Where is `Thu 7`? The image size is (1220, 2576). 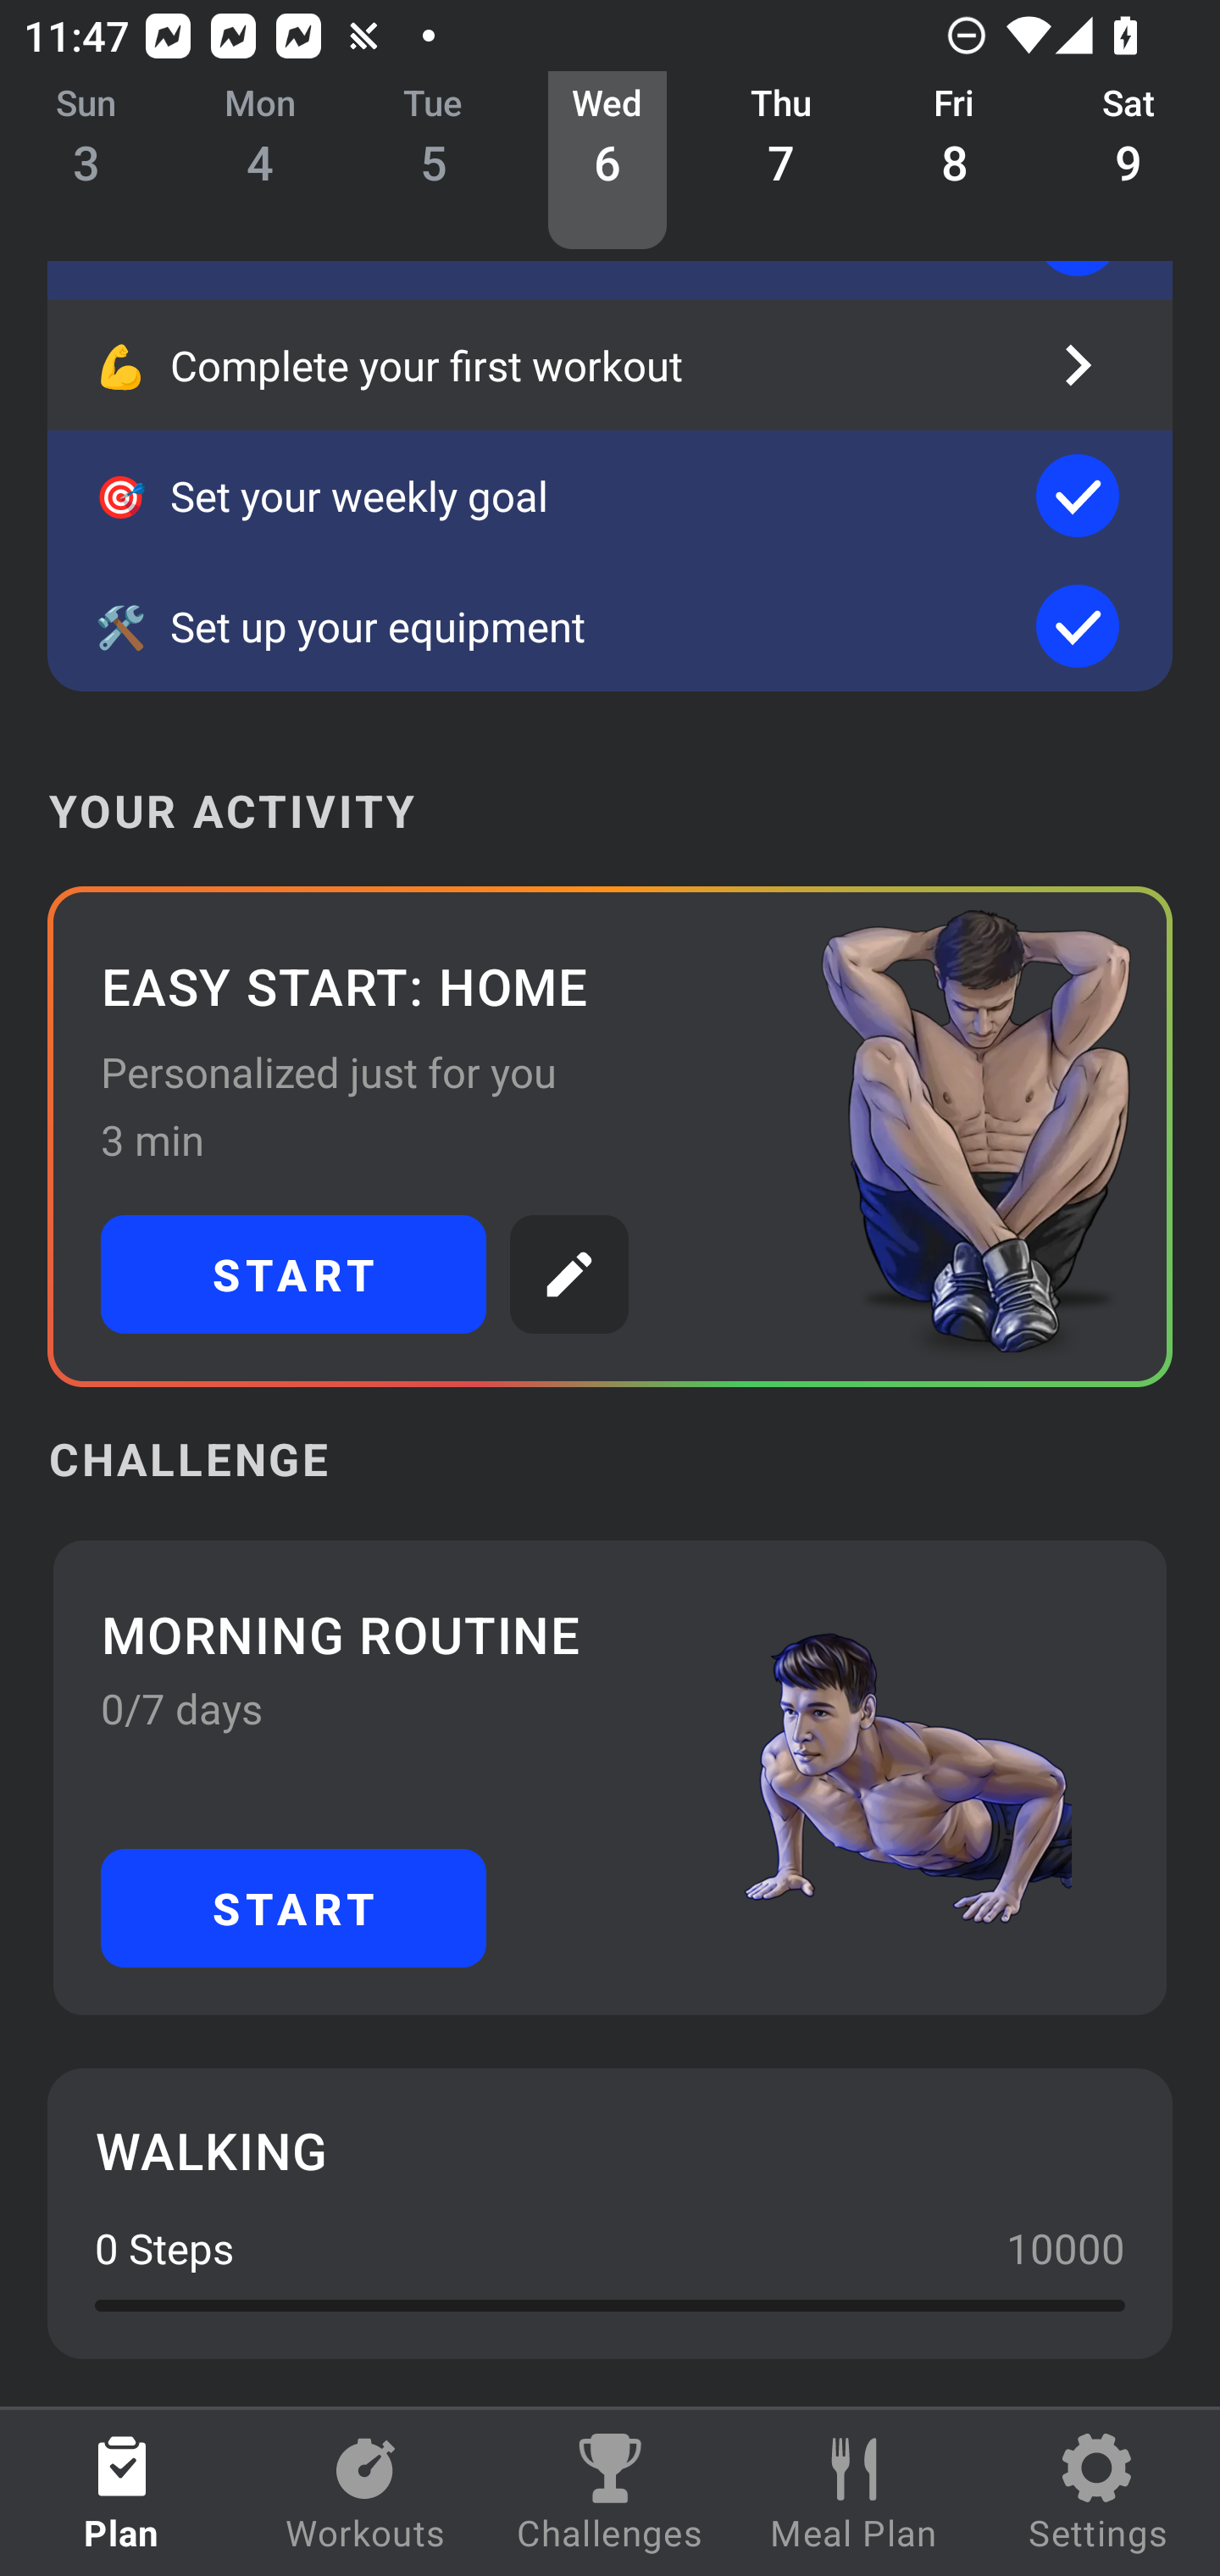 Thu 7 is located at coordinates (781, 161).